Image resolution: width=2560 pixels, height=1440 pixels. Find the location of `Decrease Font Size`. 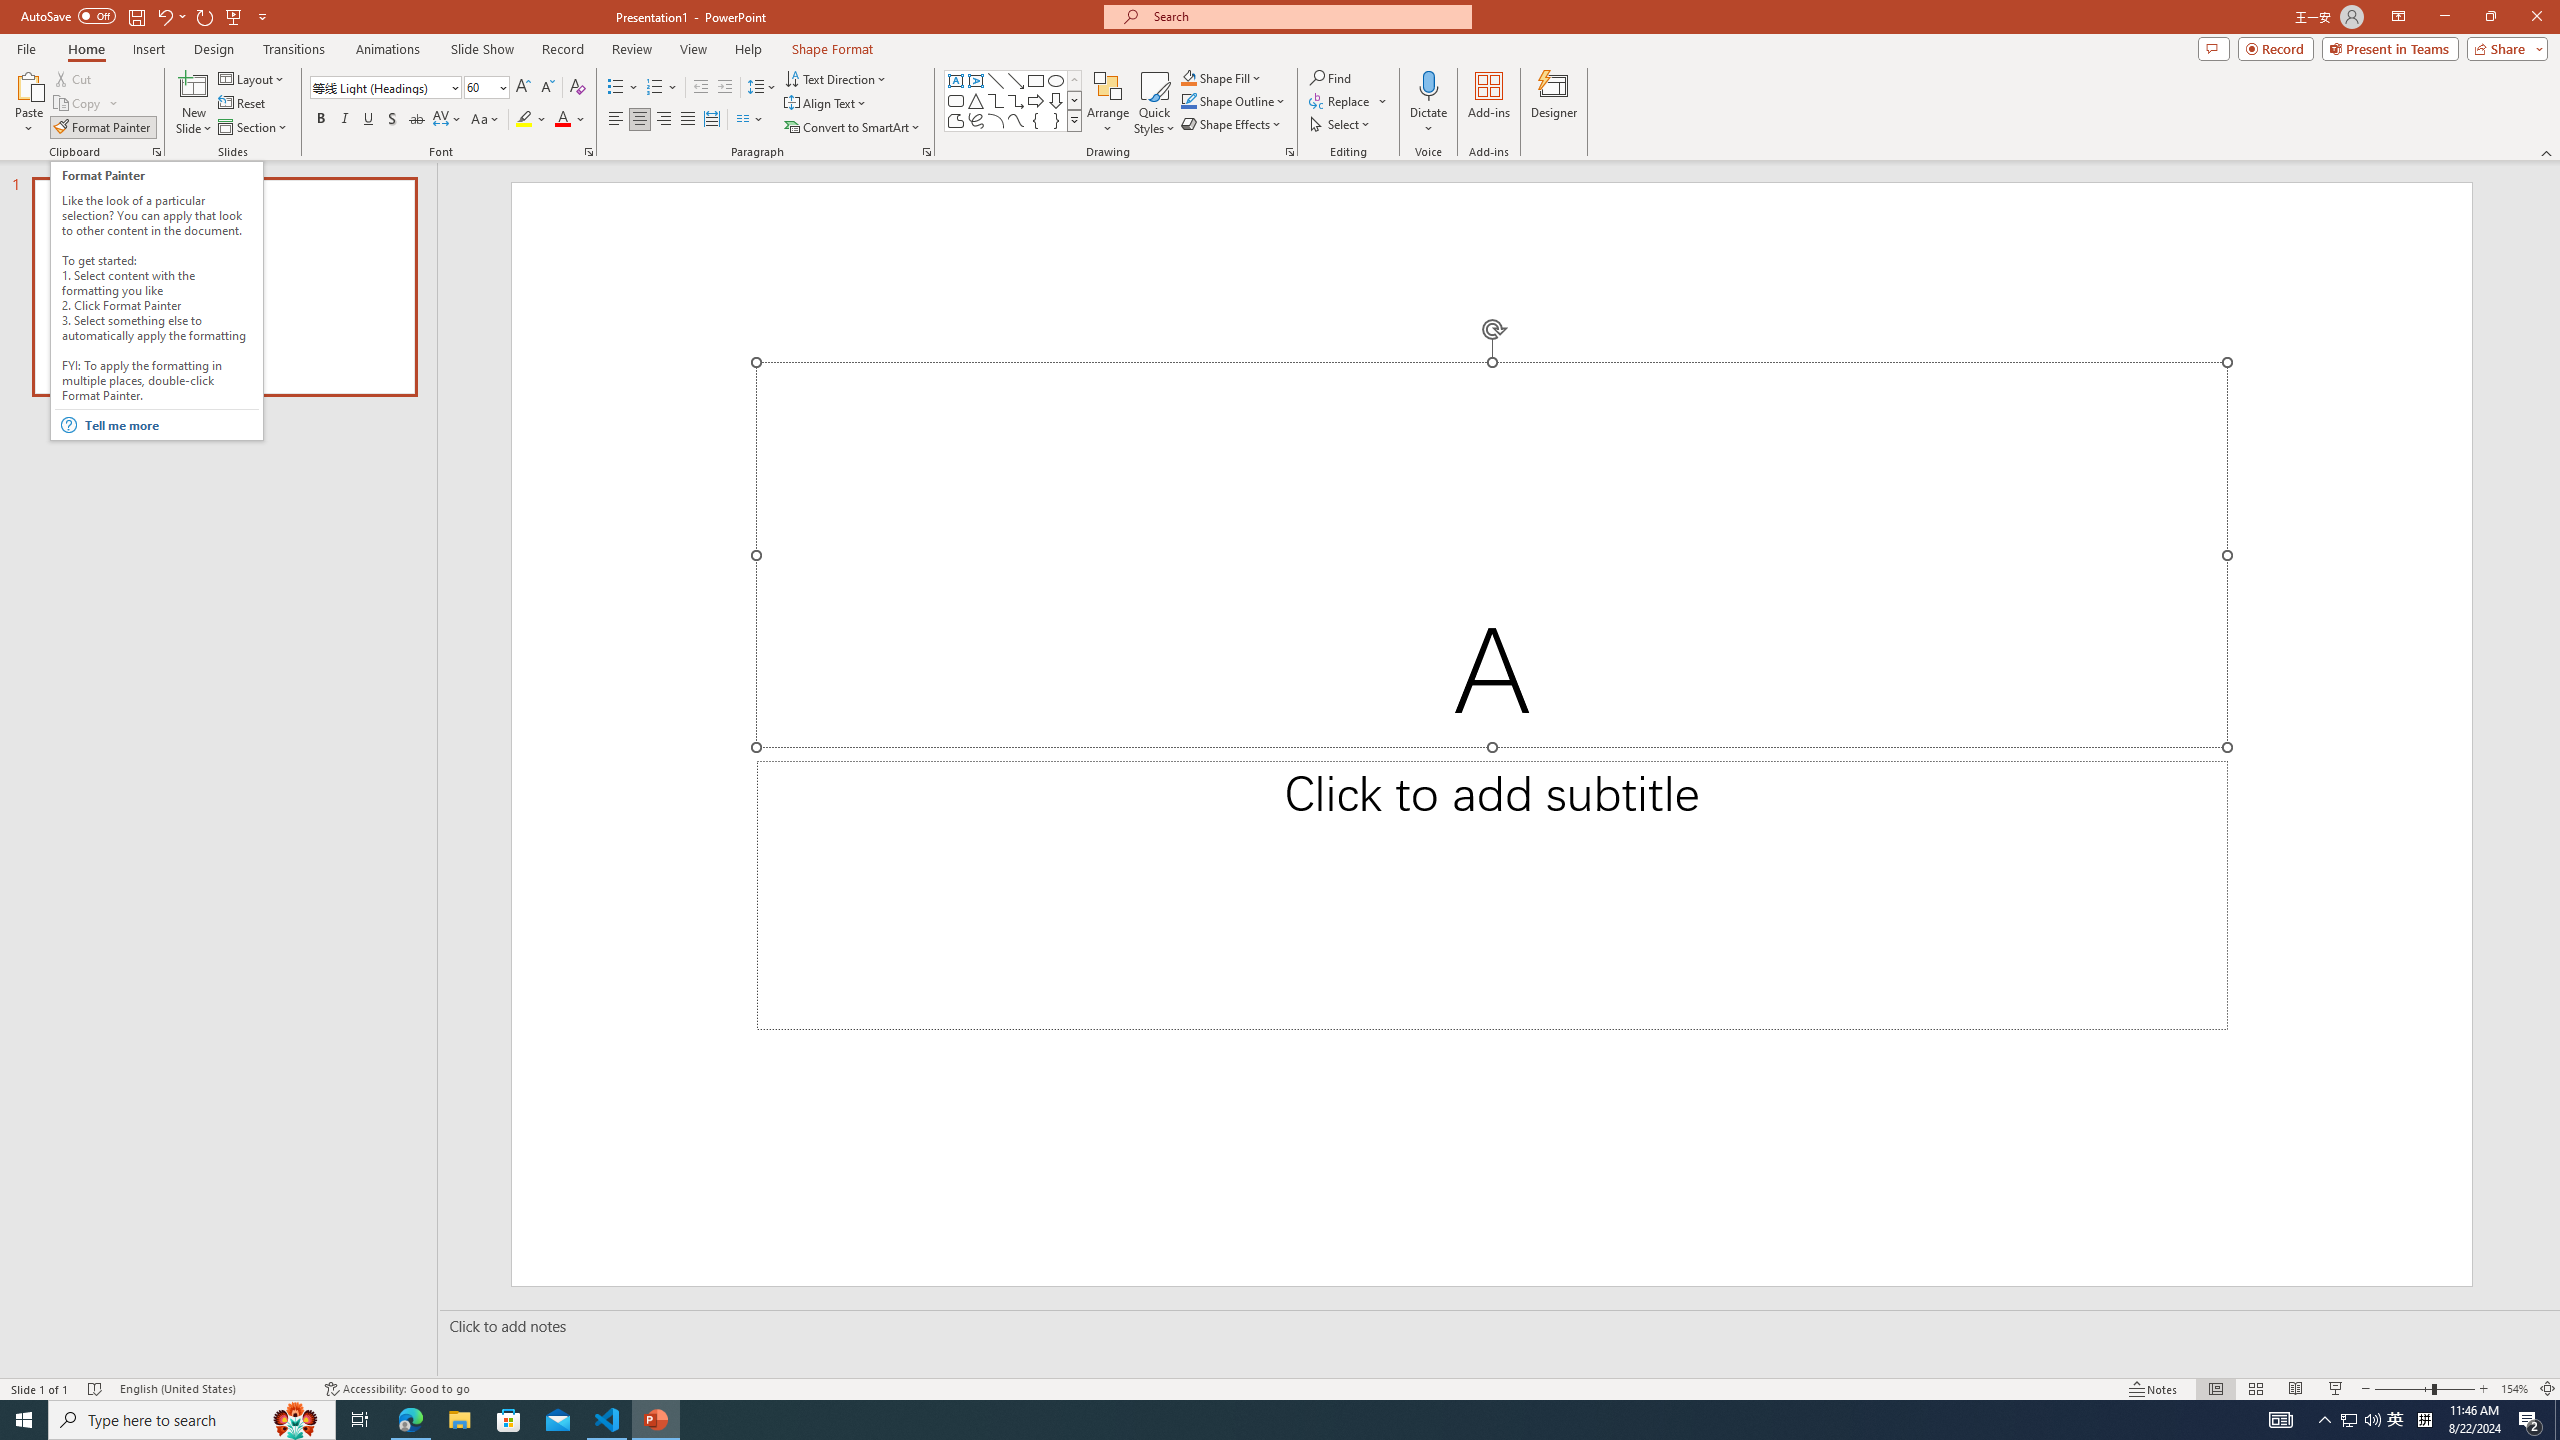

Decrease Font Size is located at coordinates (546, 88).